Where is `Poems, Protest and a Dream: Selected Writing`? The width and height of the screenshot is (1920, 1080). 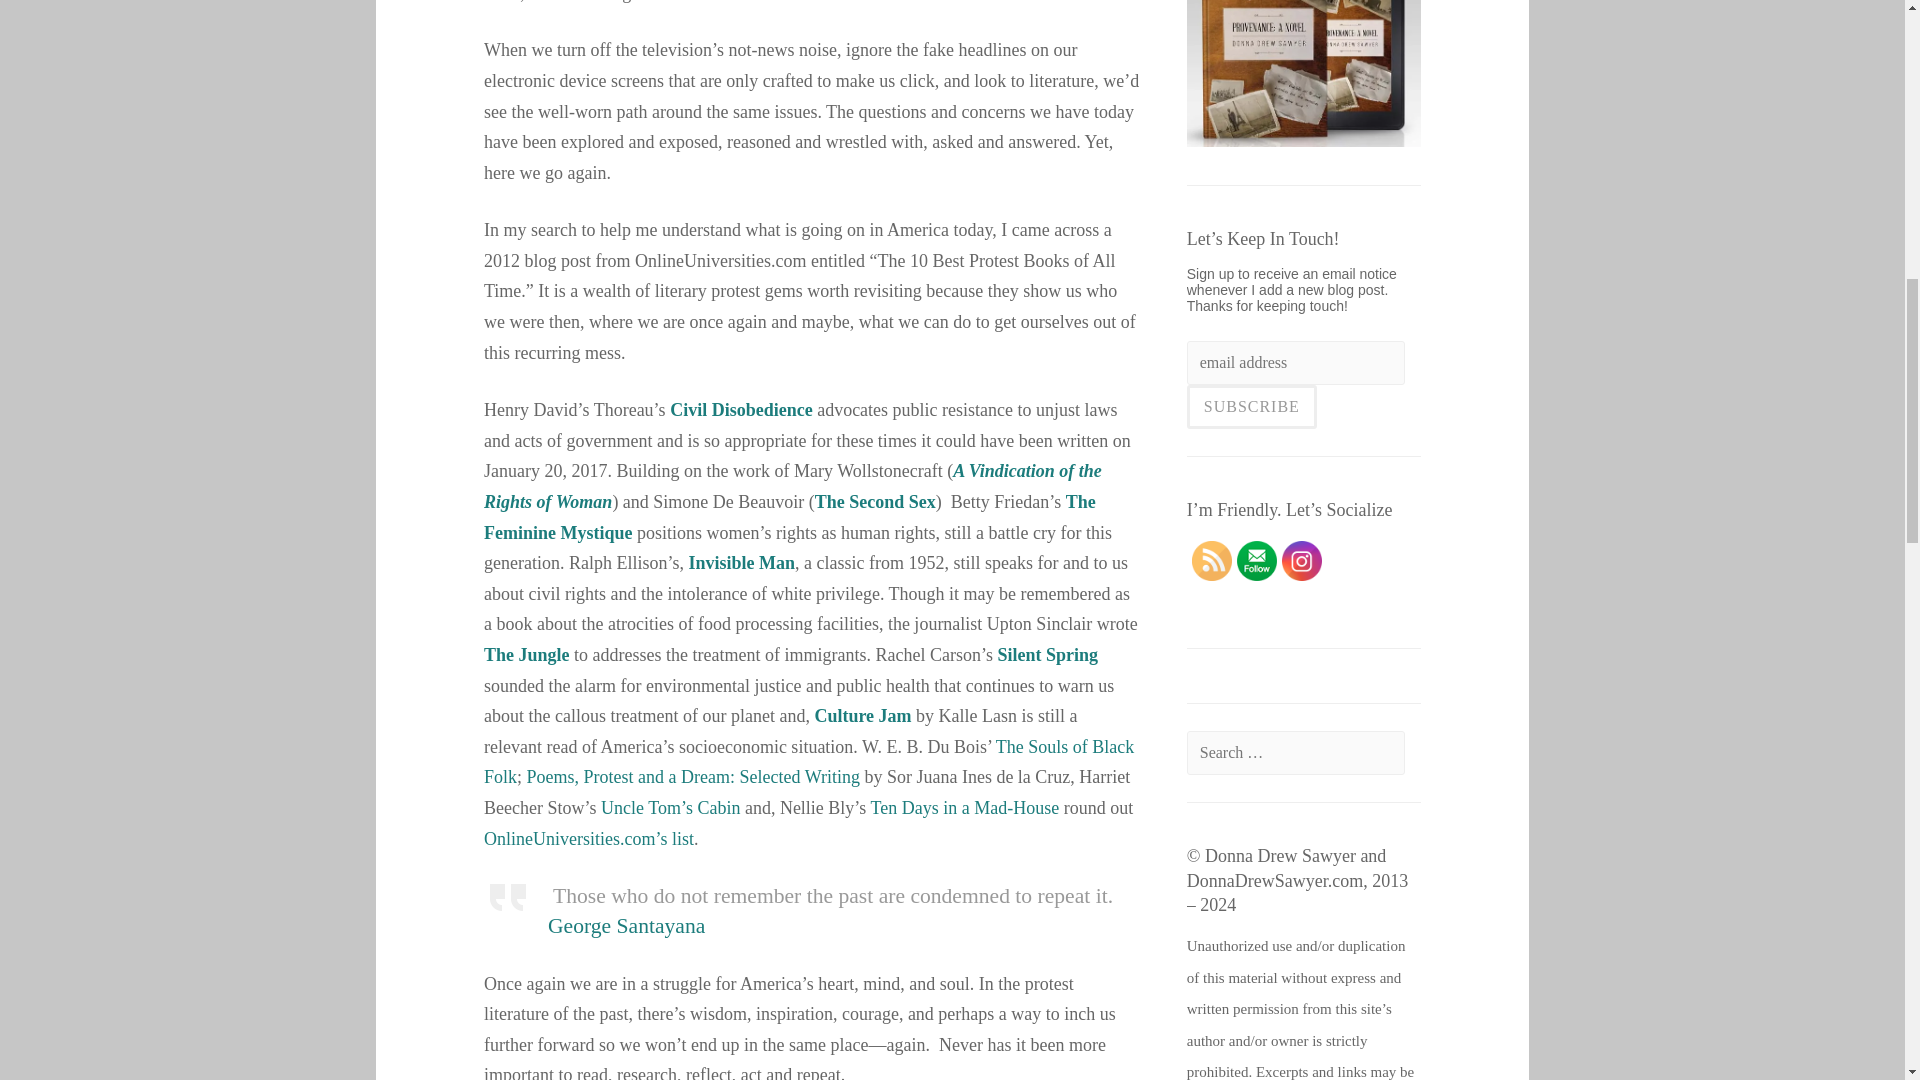 Poems, Protest and a Dream: Selected Writing is located at coordinates (693, 776).